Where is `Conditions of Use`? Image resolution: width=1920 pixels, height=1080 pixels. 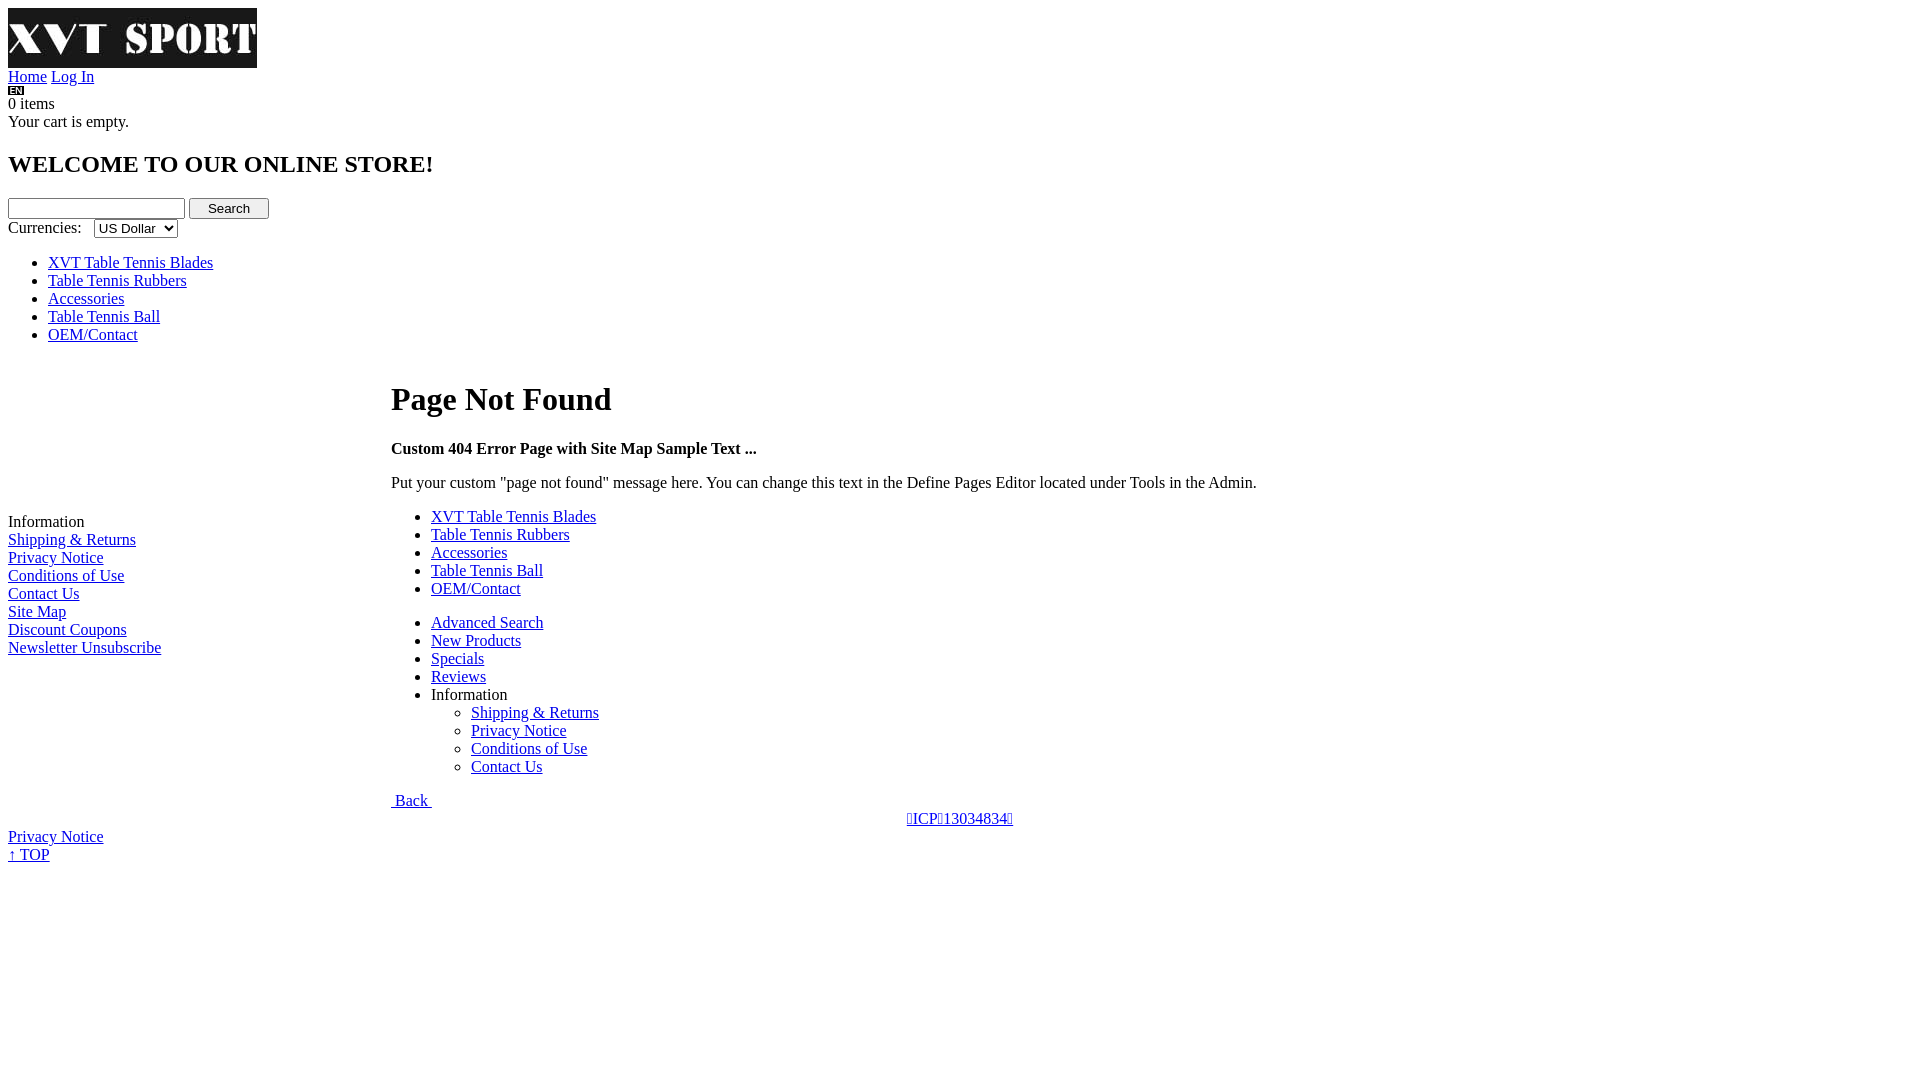 Conditions of Use is located at coordinates (529, 748).